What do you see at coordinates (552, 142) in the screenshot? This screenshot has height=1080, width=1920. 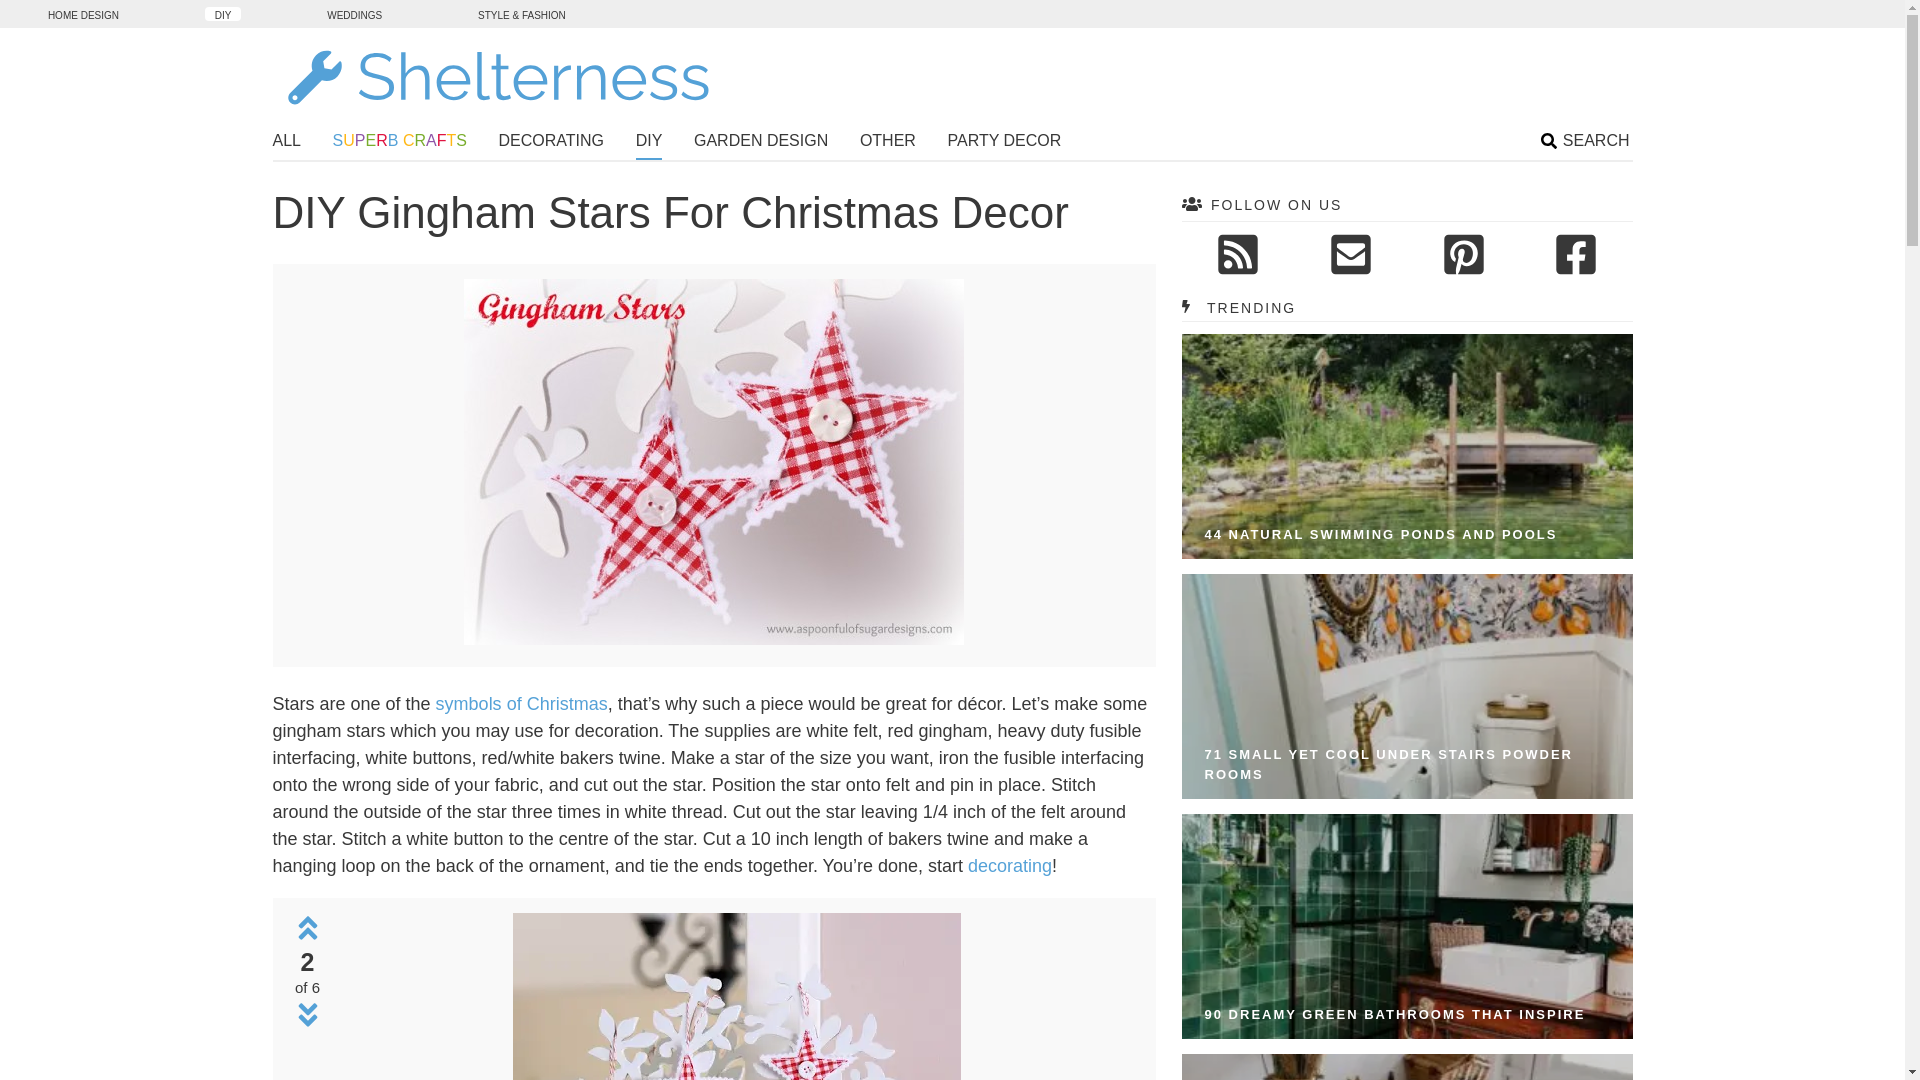 I see `DECORATING` at bounding box center [552, 142].